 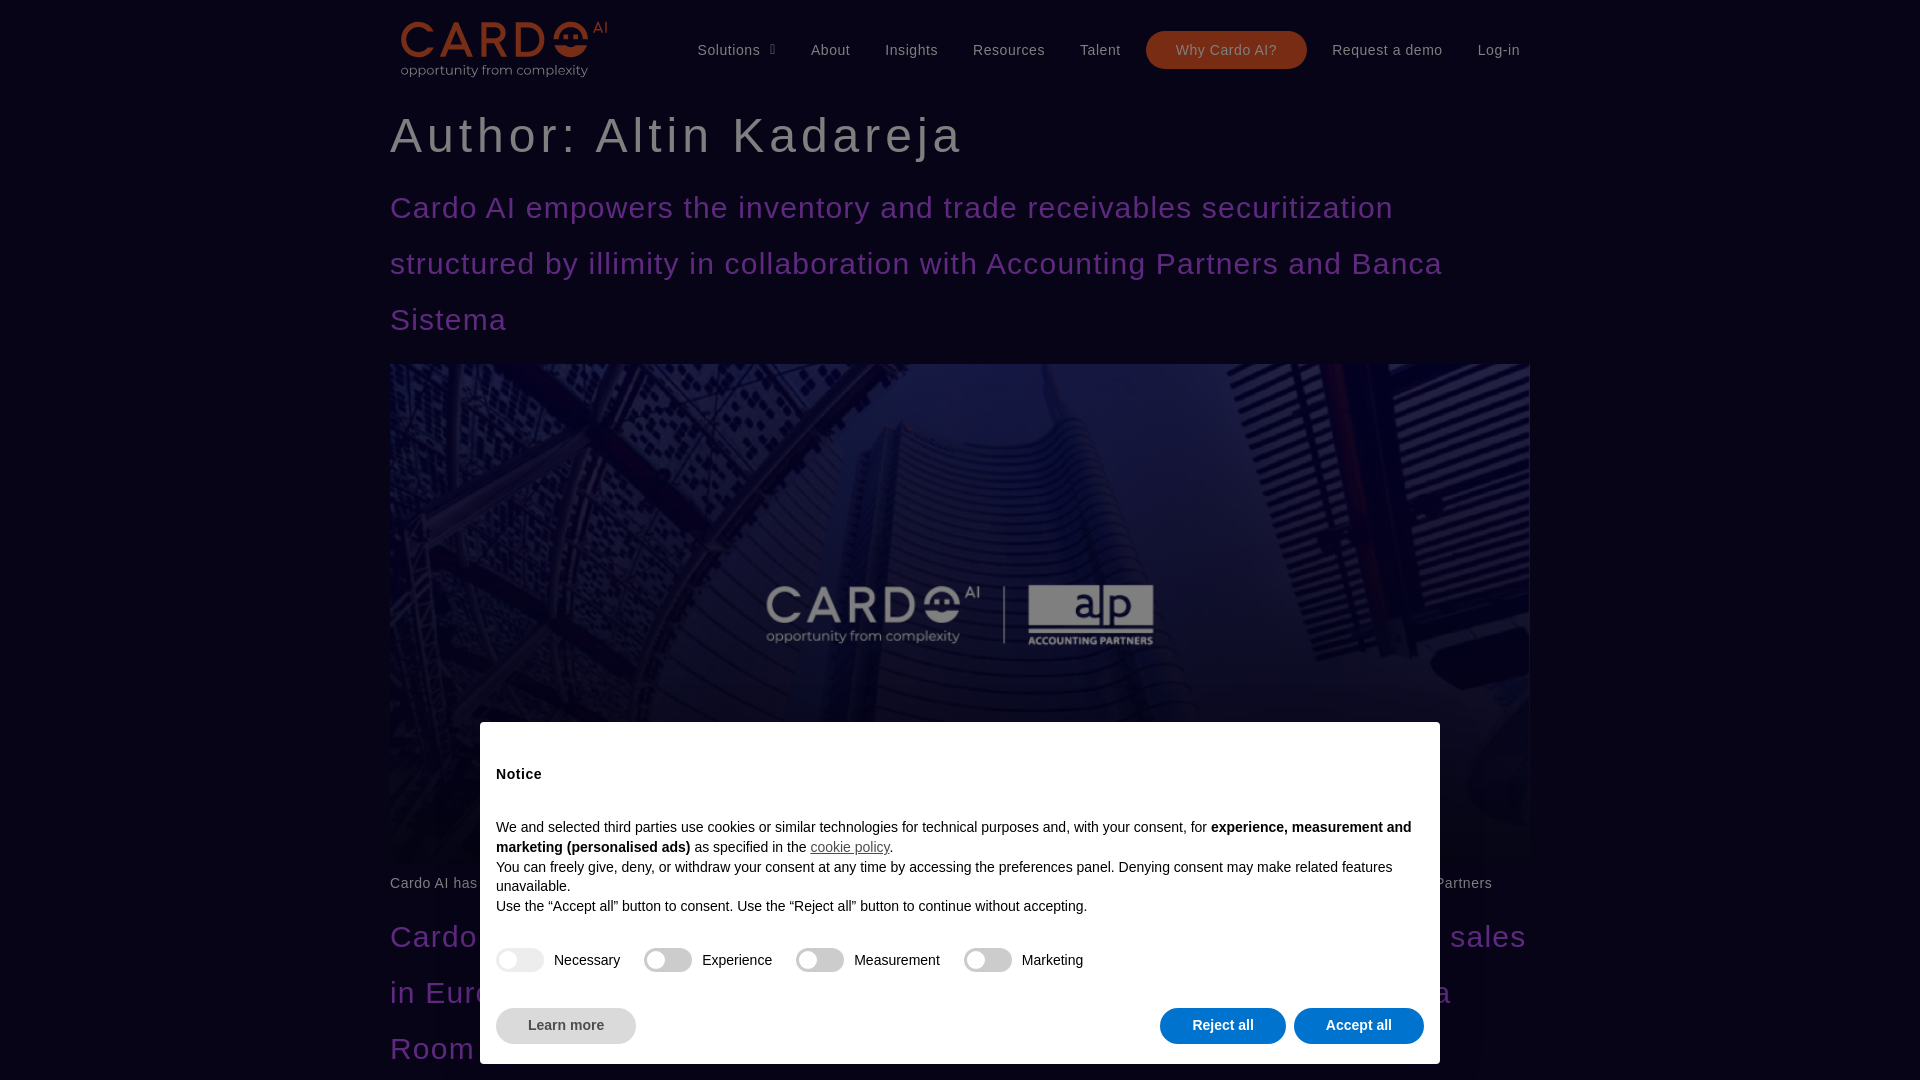 I want to click on Why Cardo AI?, so click(x=1209, y=50).